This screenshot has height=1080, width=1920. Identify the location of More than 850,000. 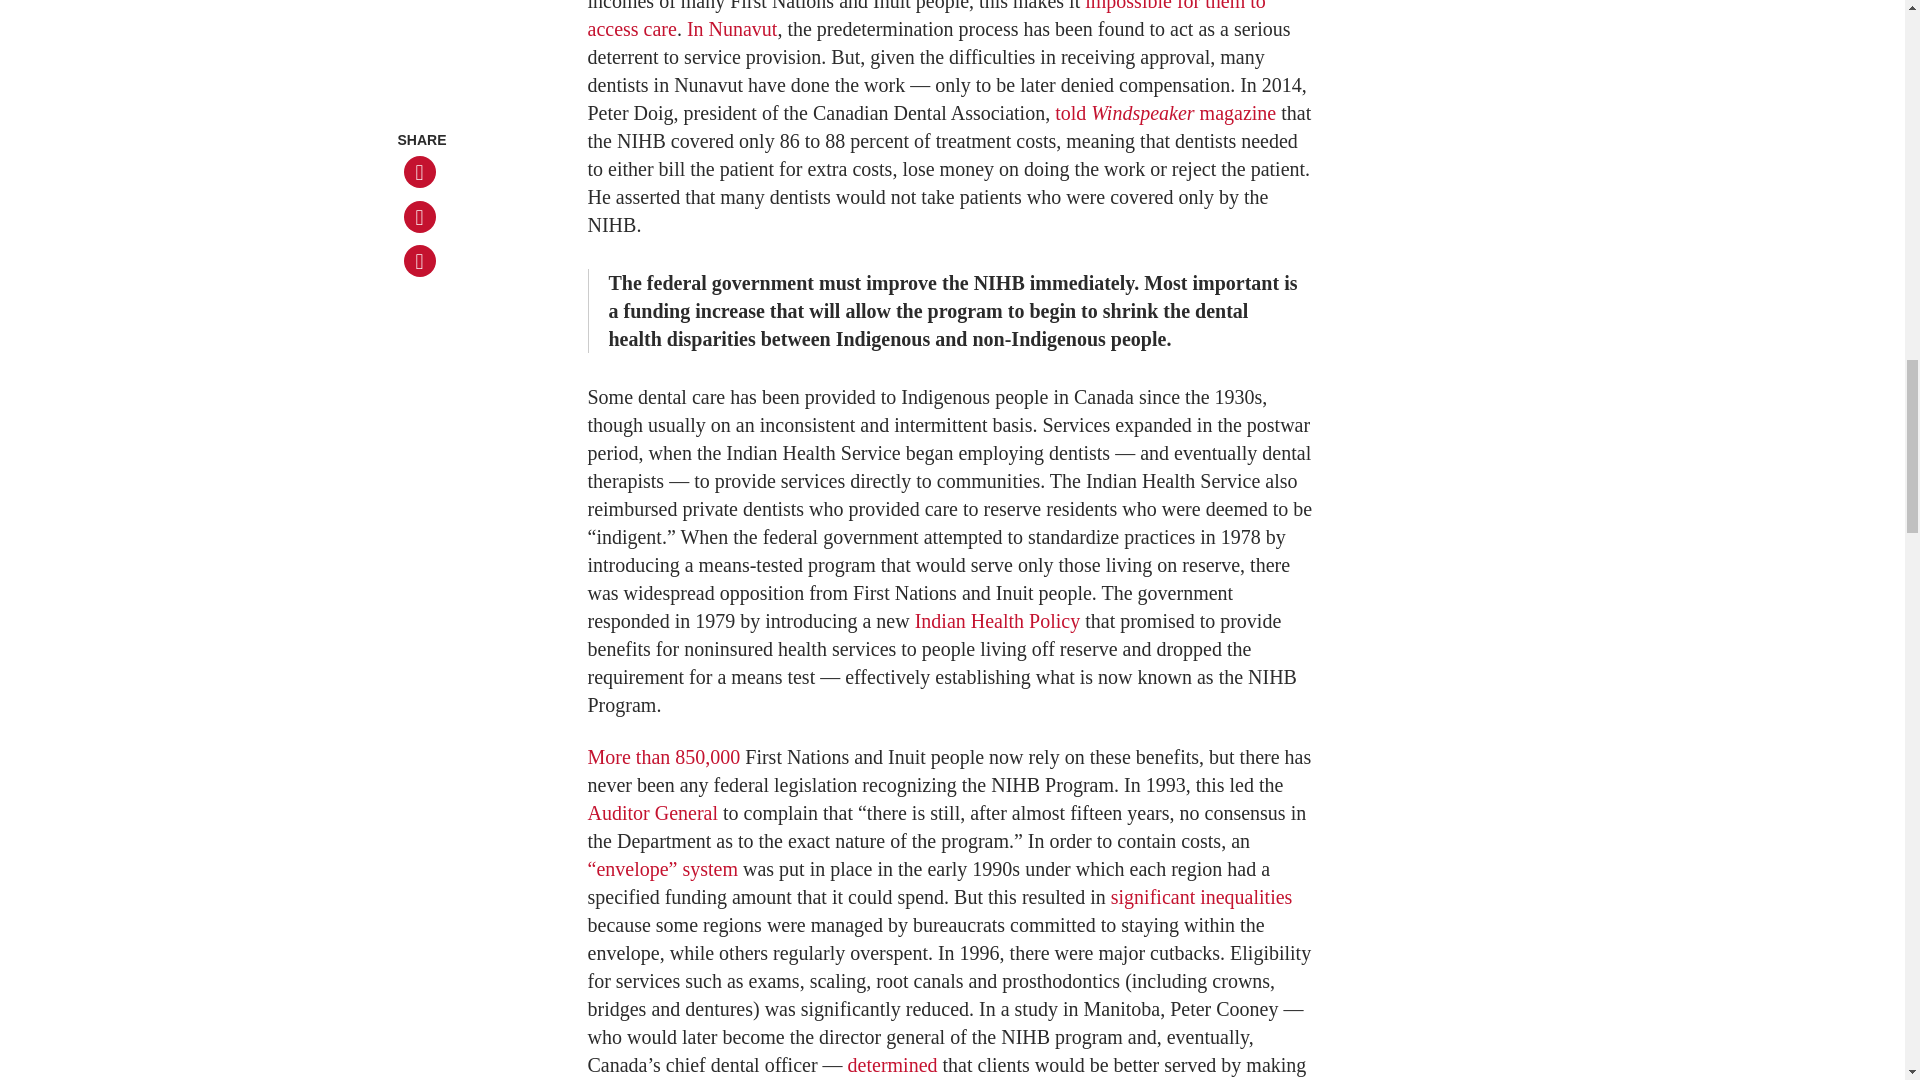
(664, 756).